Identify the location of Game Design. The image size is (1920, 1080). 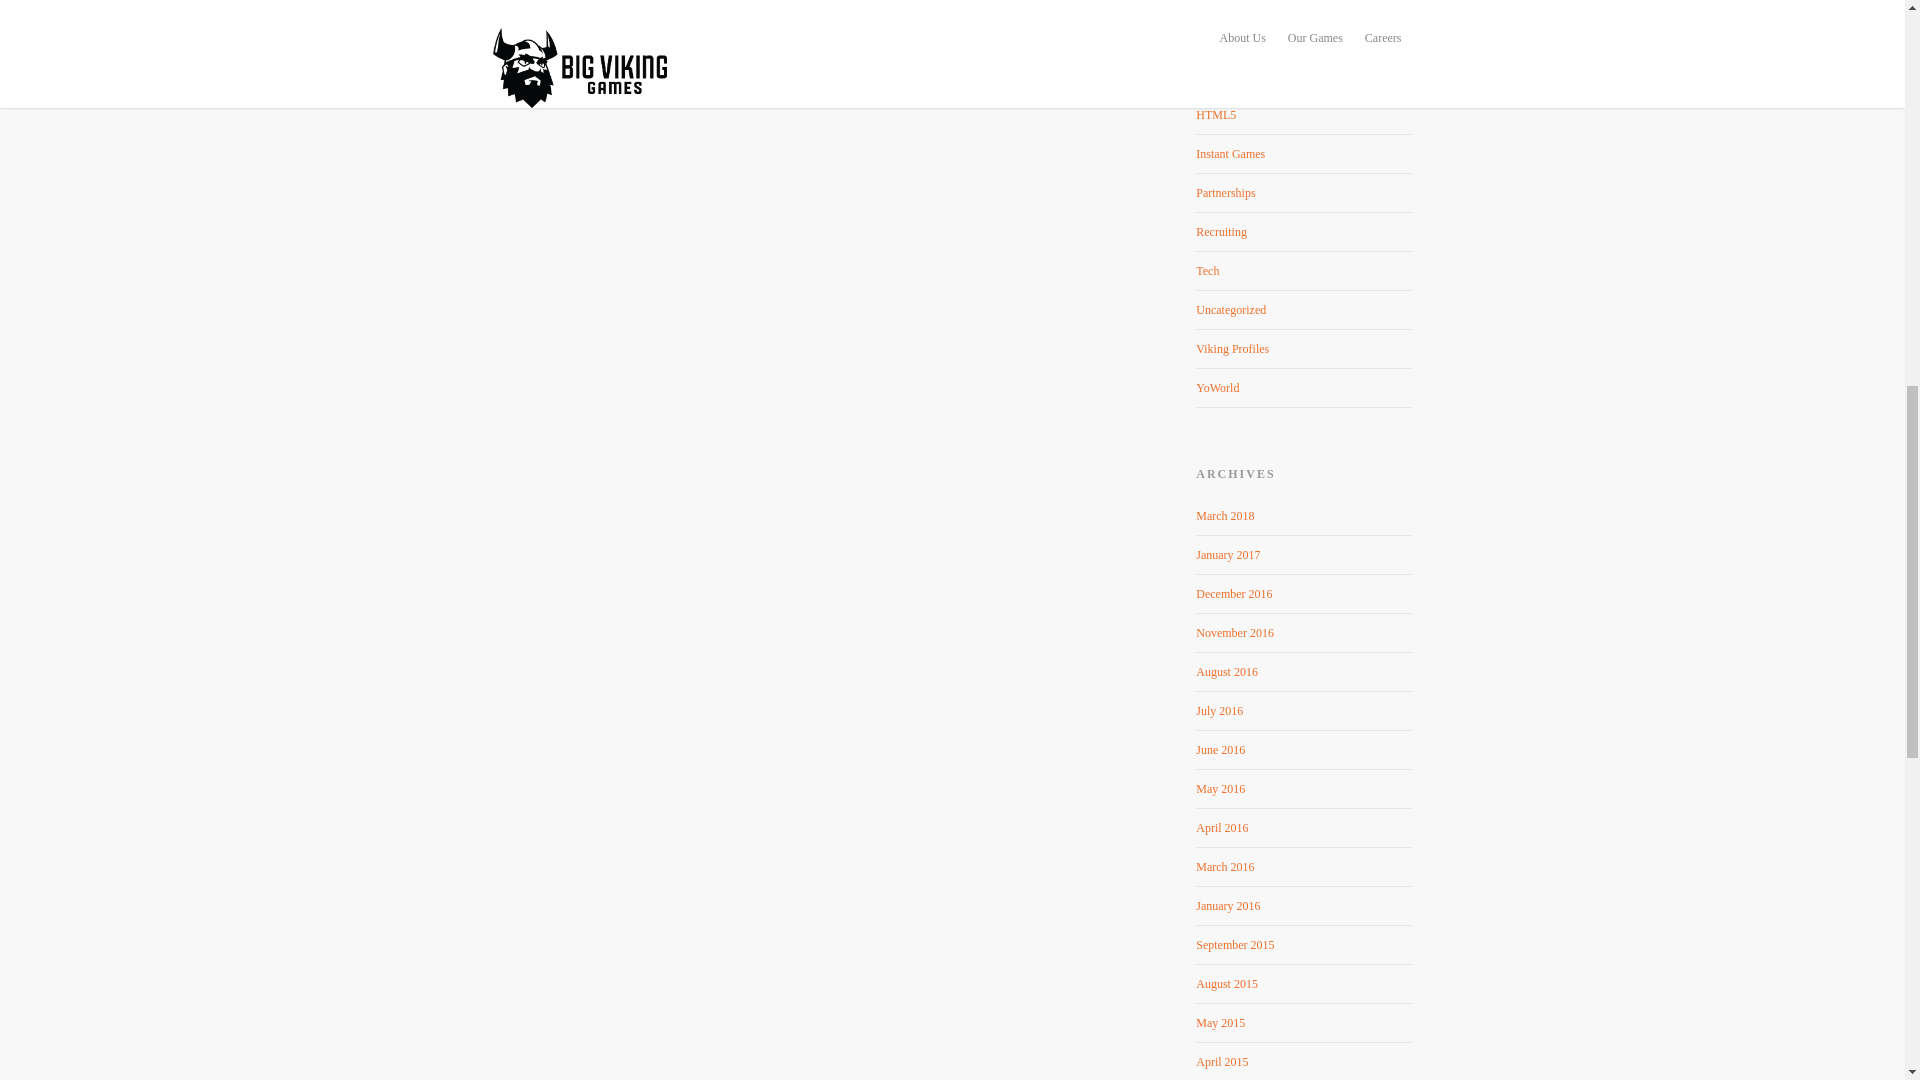
(1304, 38).